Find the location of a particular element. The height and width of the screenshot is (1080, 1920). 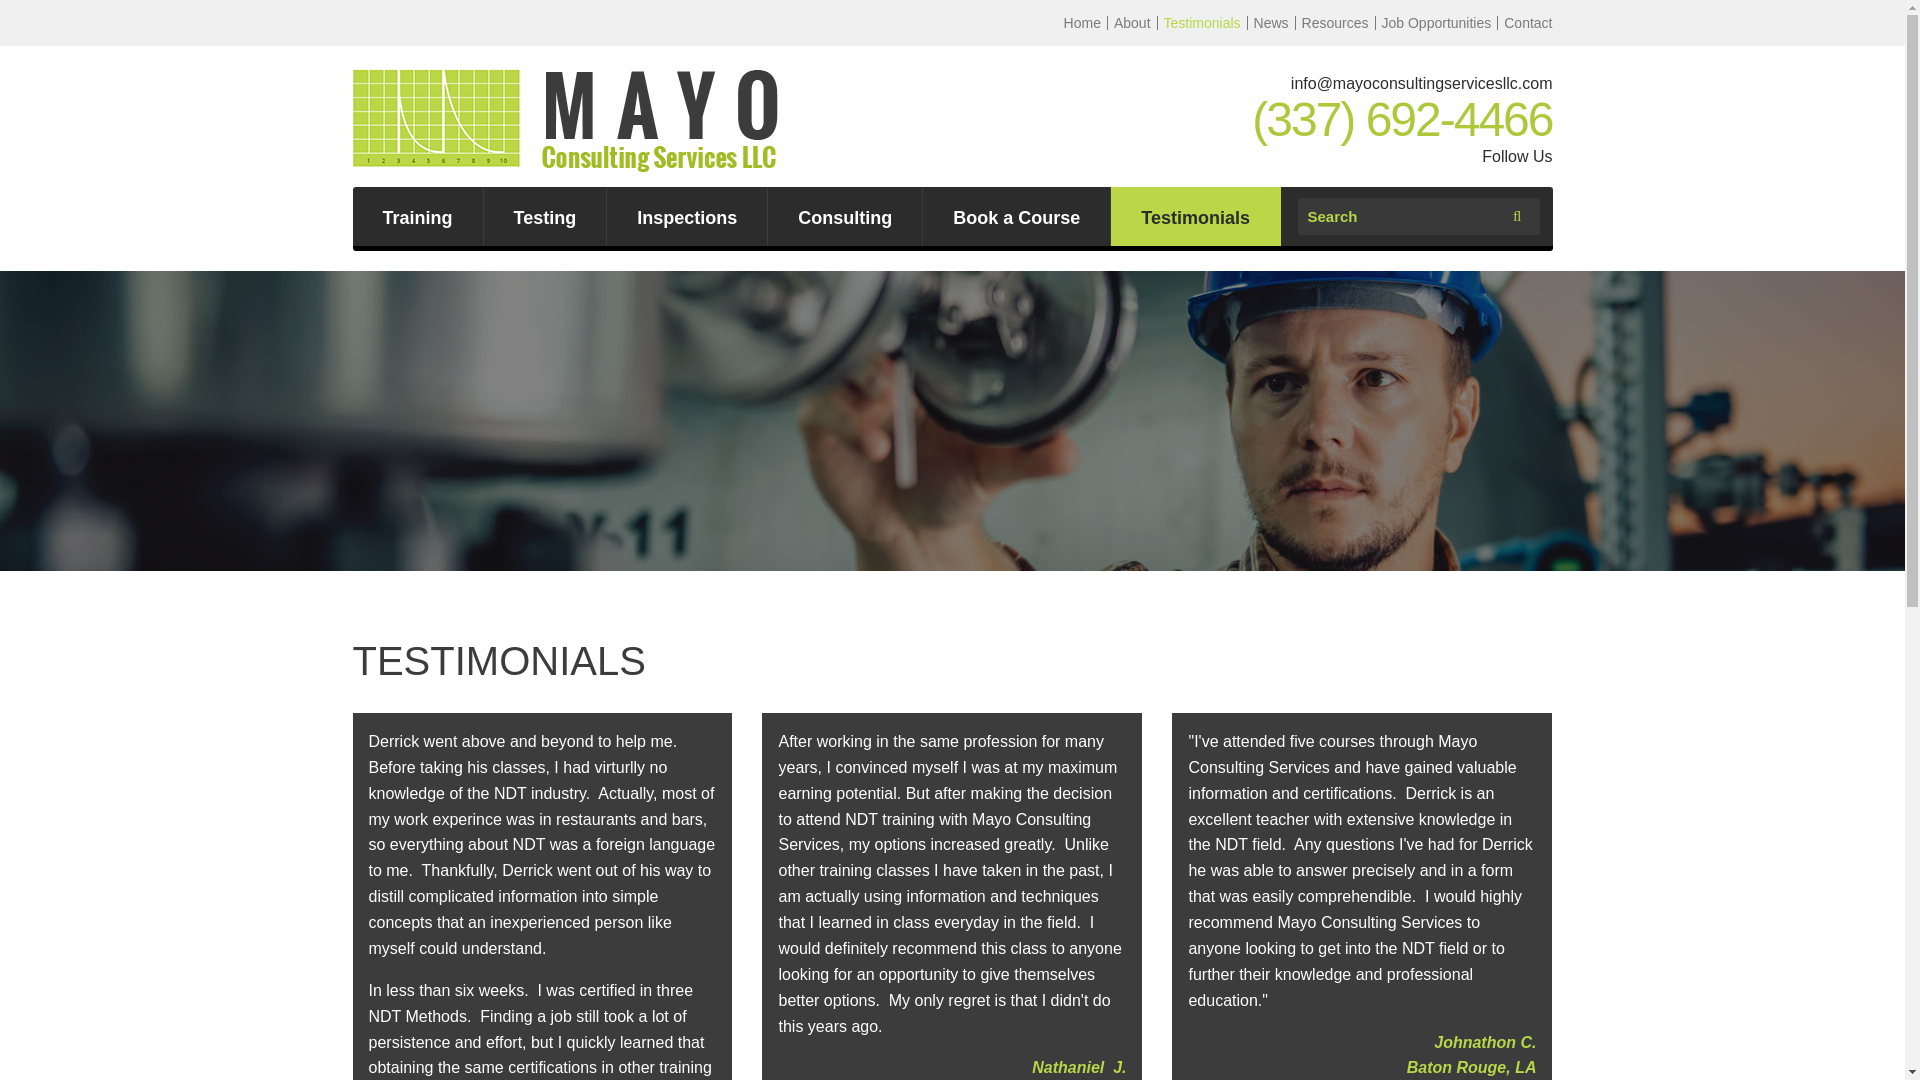

Search is located at coordinates (1404, 216).